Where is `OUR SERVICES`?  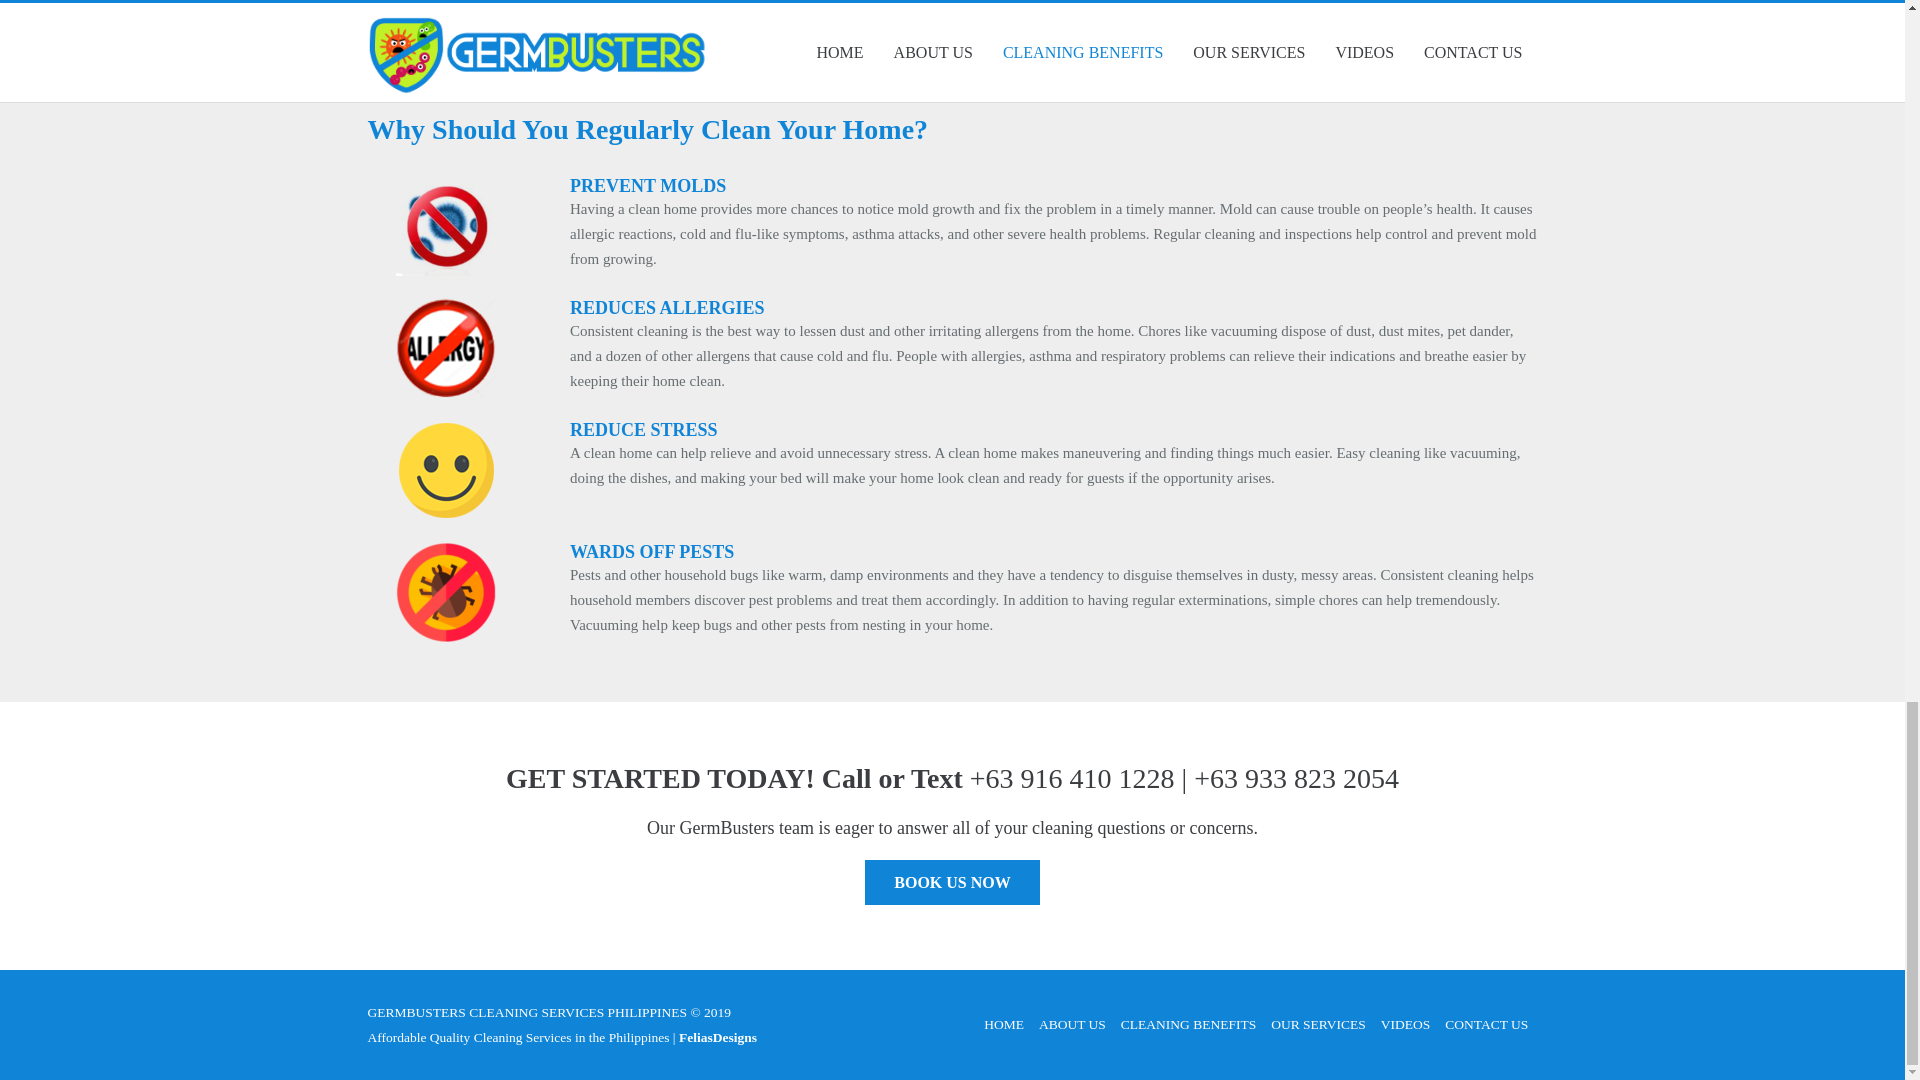
OUR SERVICES is located at coordinates (1318, 1024).